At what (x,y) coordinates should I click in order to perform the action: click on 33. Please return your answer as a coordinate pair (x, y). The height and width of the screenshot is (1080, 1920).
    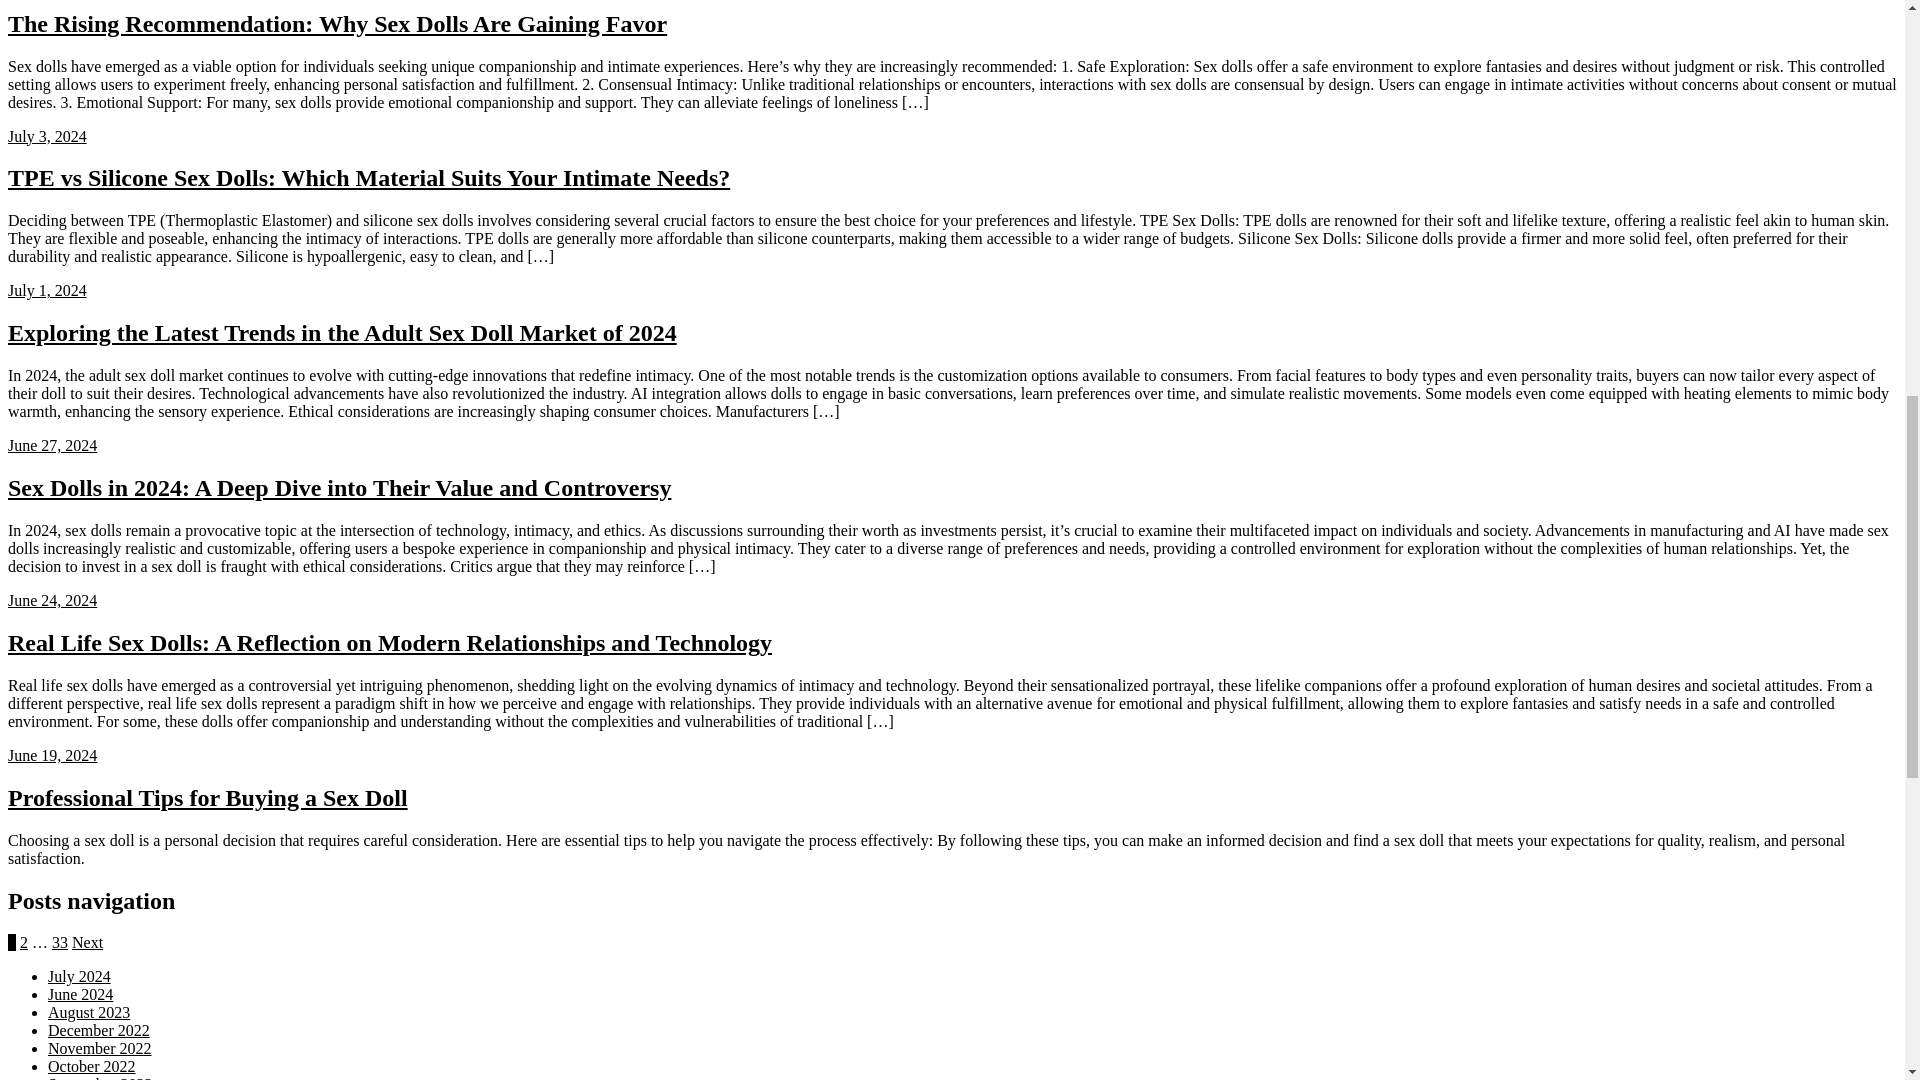
    Looking at the image, I should click on (59, 942).